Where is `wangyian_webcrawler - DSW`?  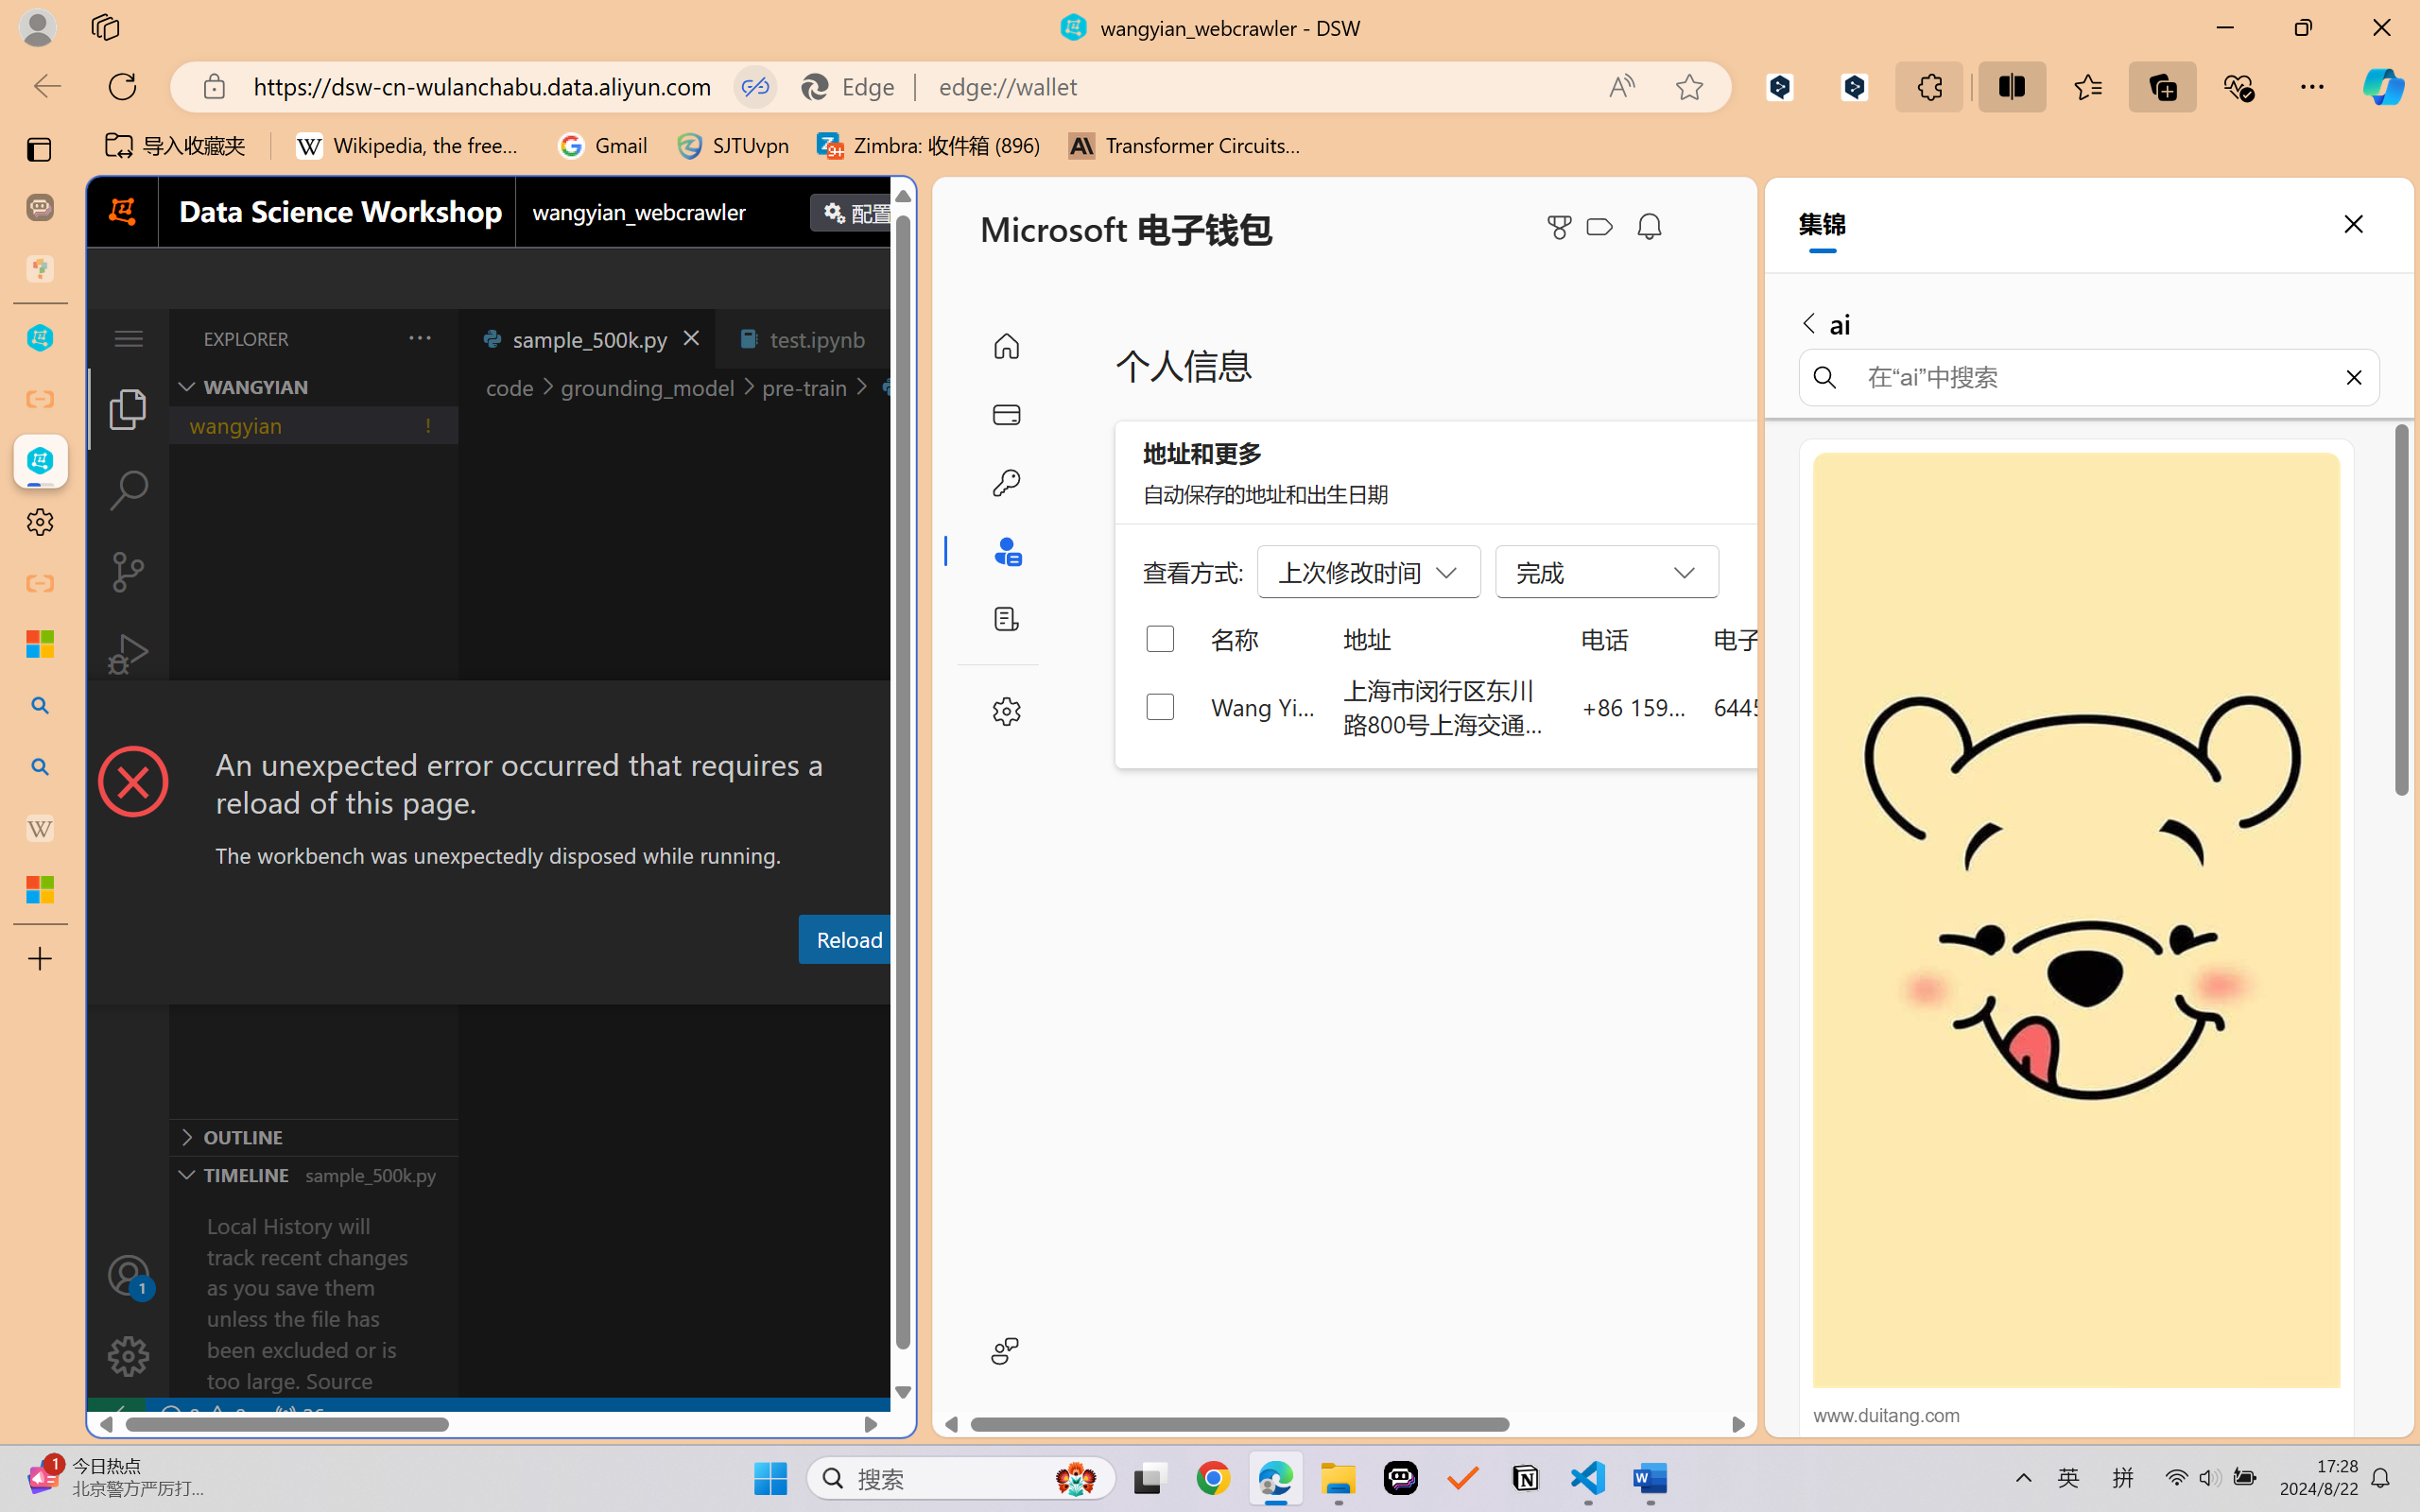
wangyian_webcrawler - DSW is located at coordinates (40, 461).